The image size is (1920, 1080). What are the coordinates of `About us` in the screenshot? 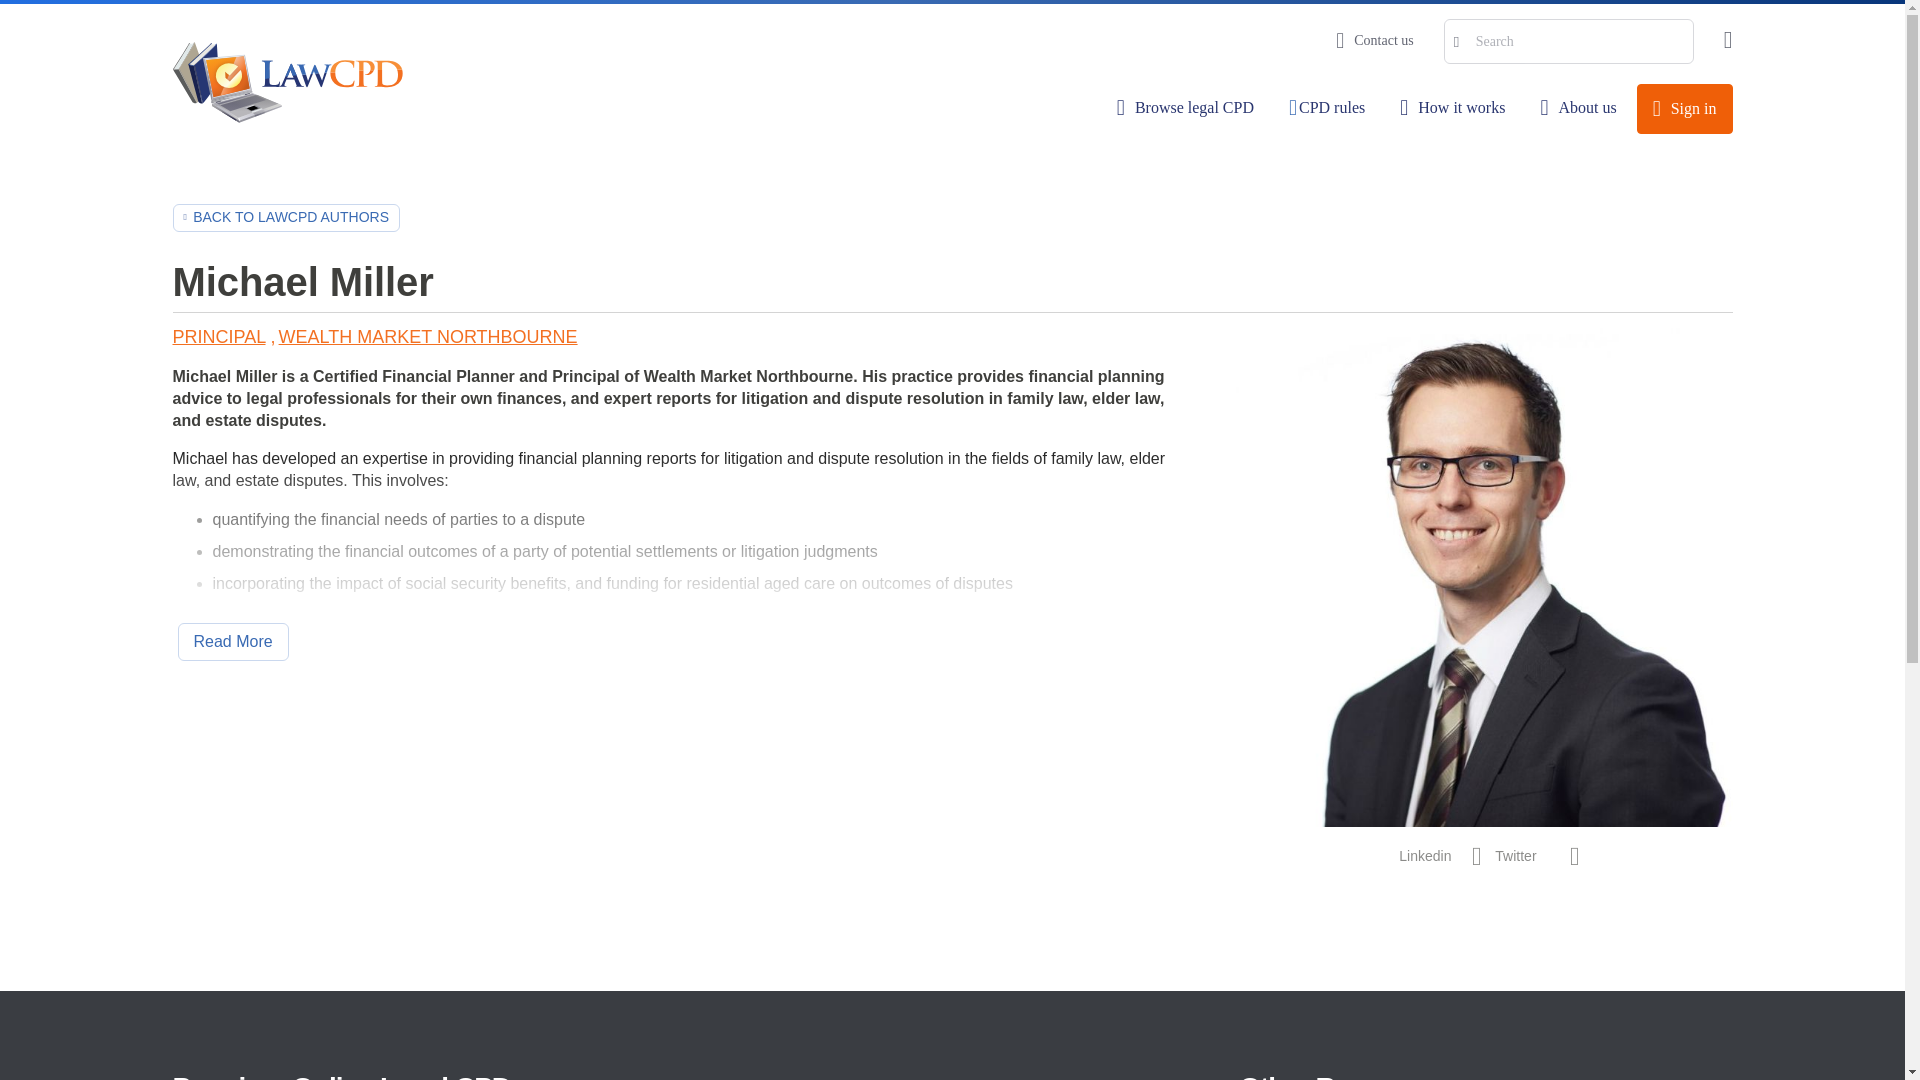 It's located at (1577, 108).